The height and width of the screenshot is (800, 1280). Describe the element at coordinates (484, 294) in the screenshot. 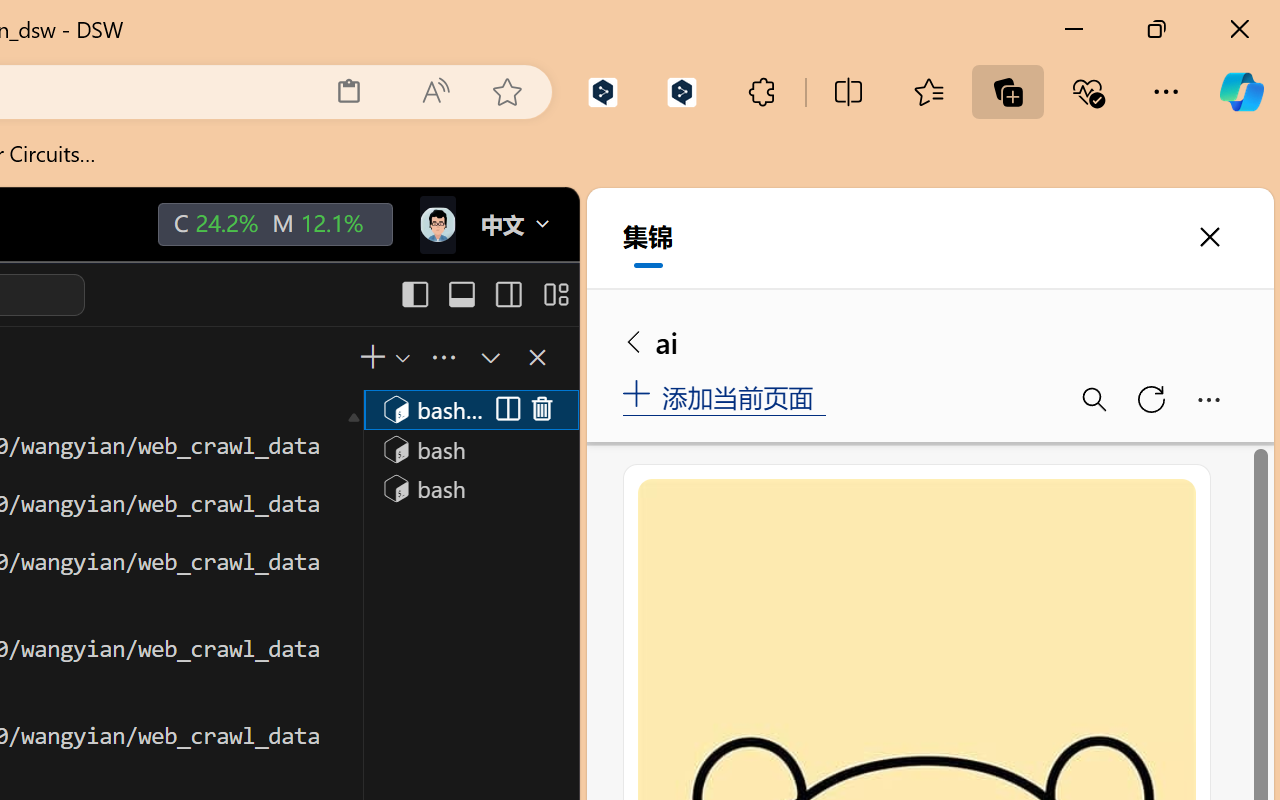

I see `Title actions` at that location.